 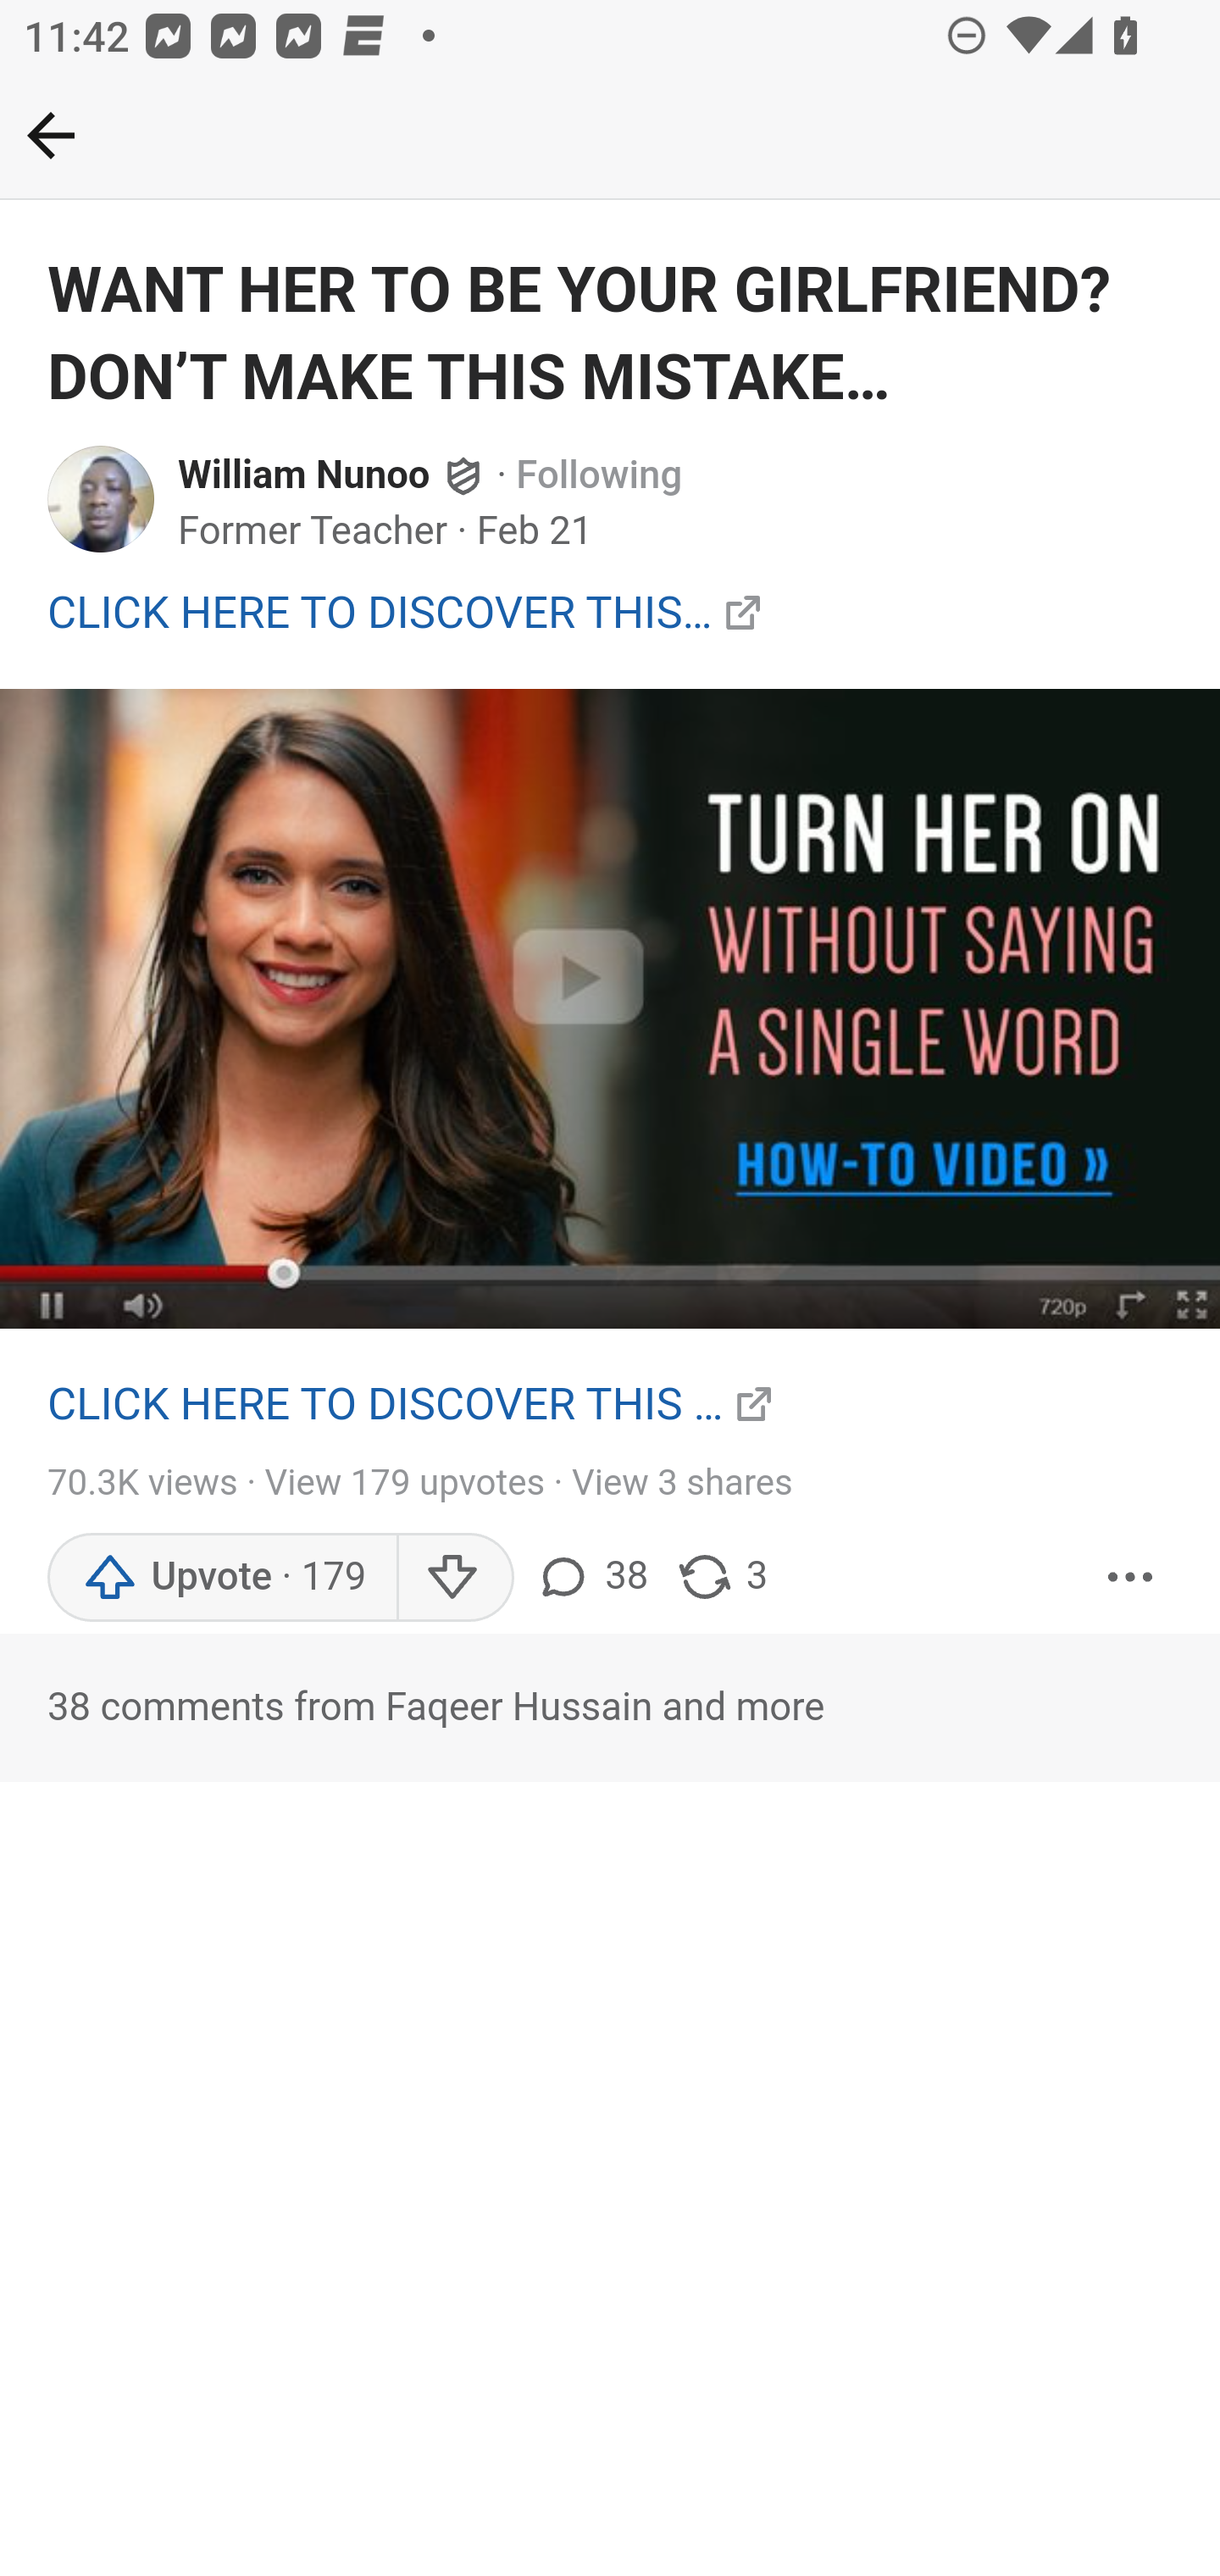 What do you see at coordinates (1131, 1576) in the screenshot?
I see `More` at bounding box center [1131, 1576].